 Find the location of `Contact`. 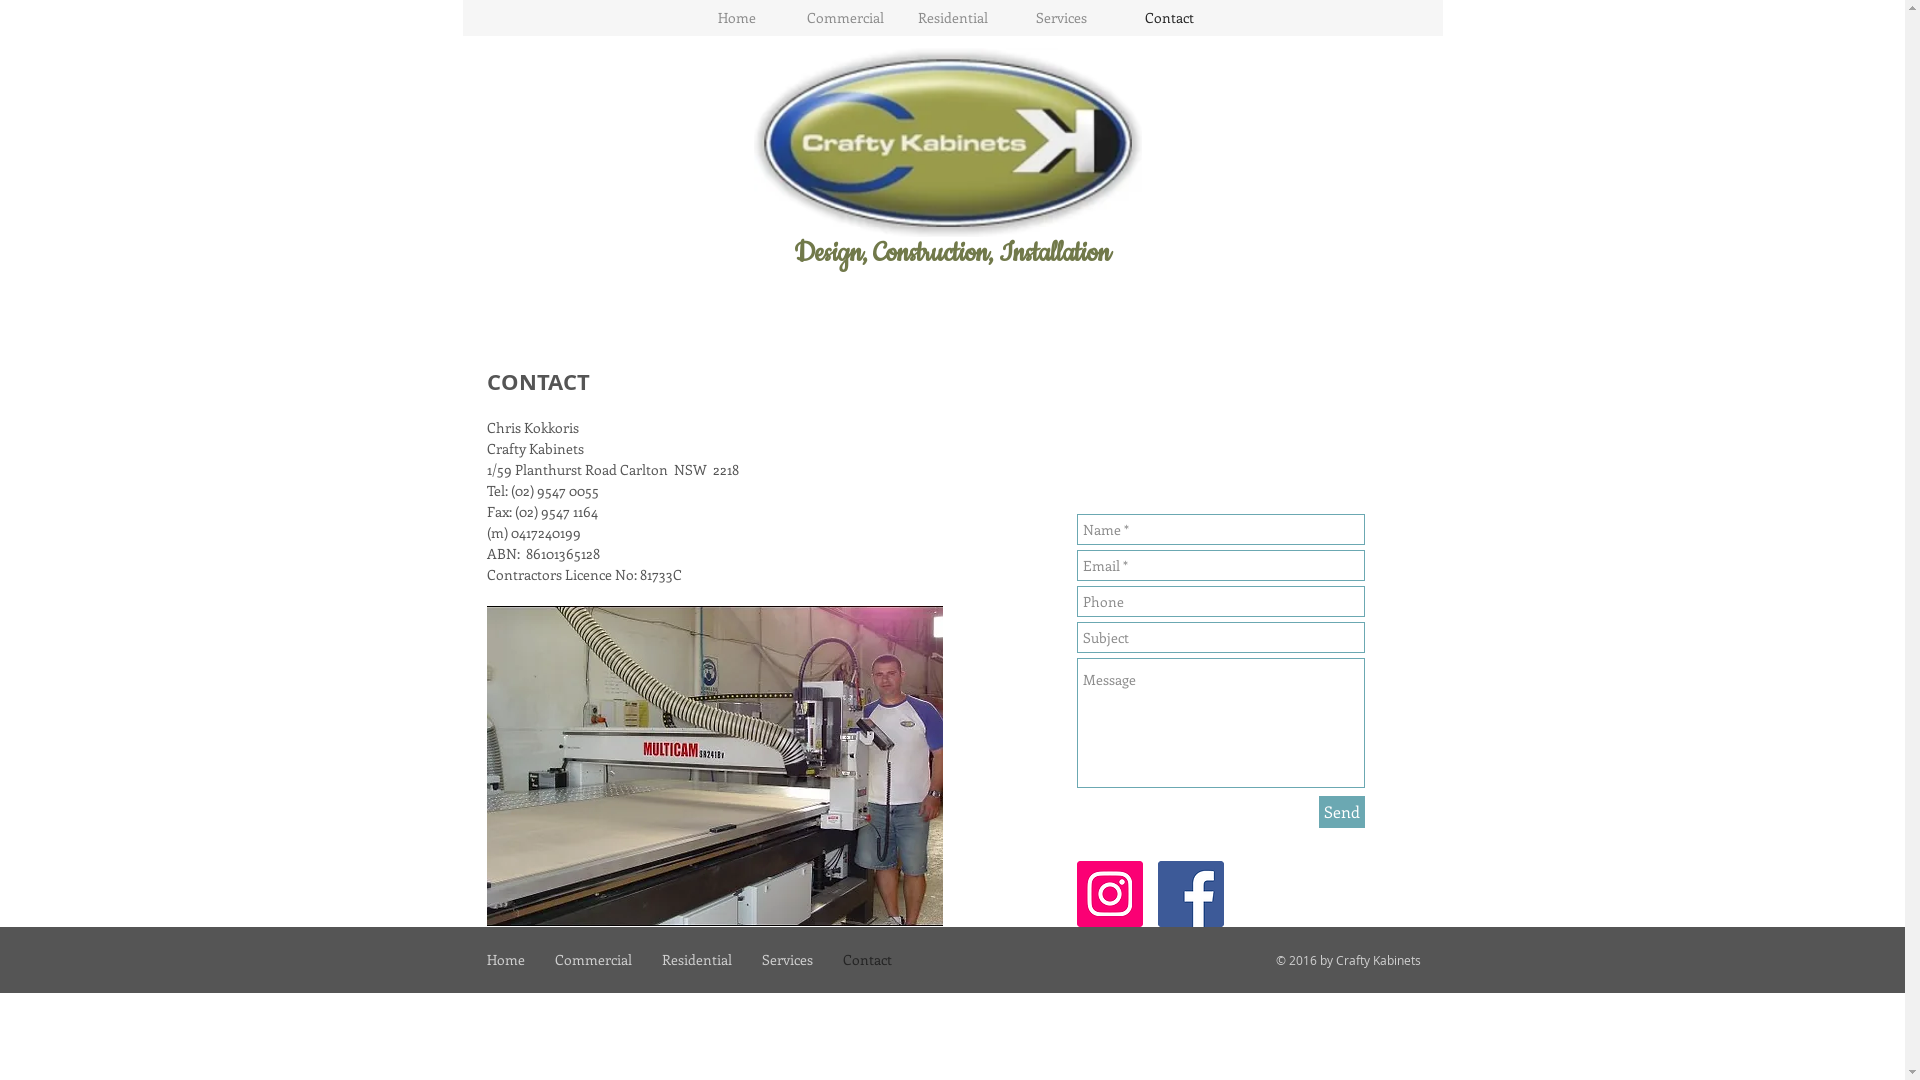

Contact is located at coordinates (868, 960).